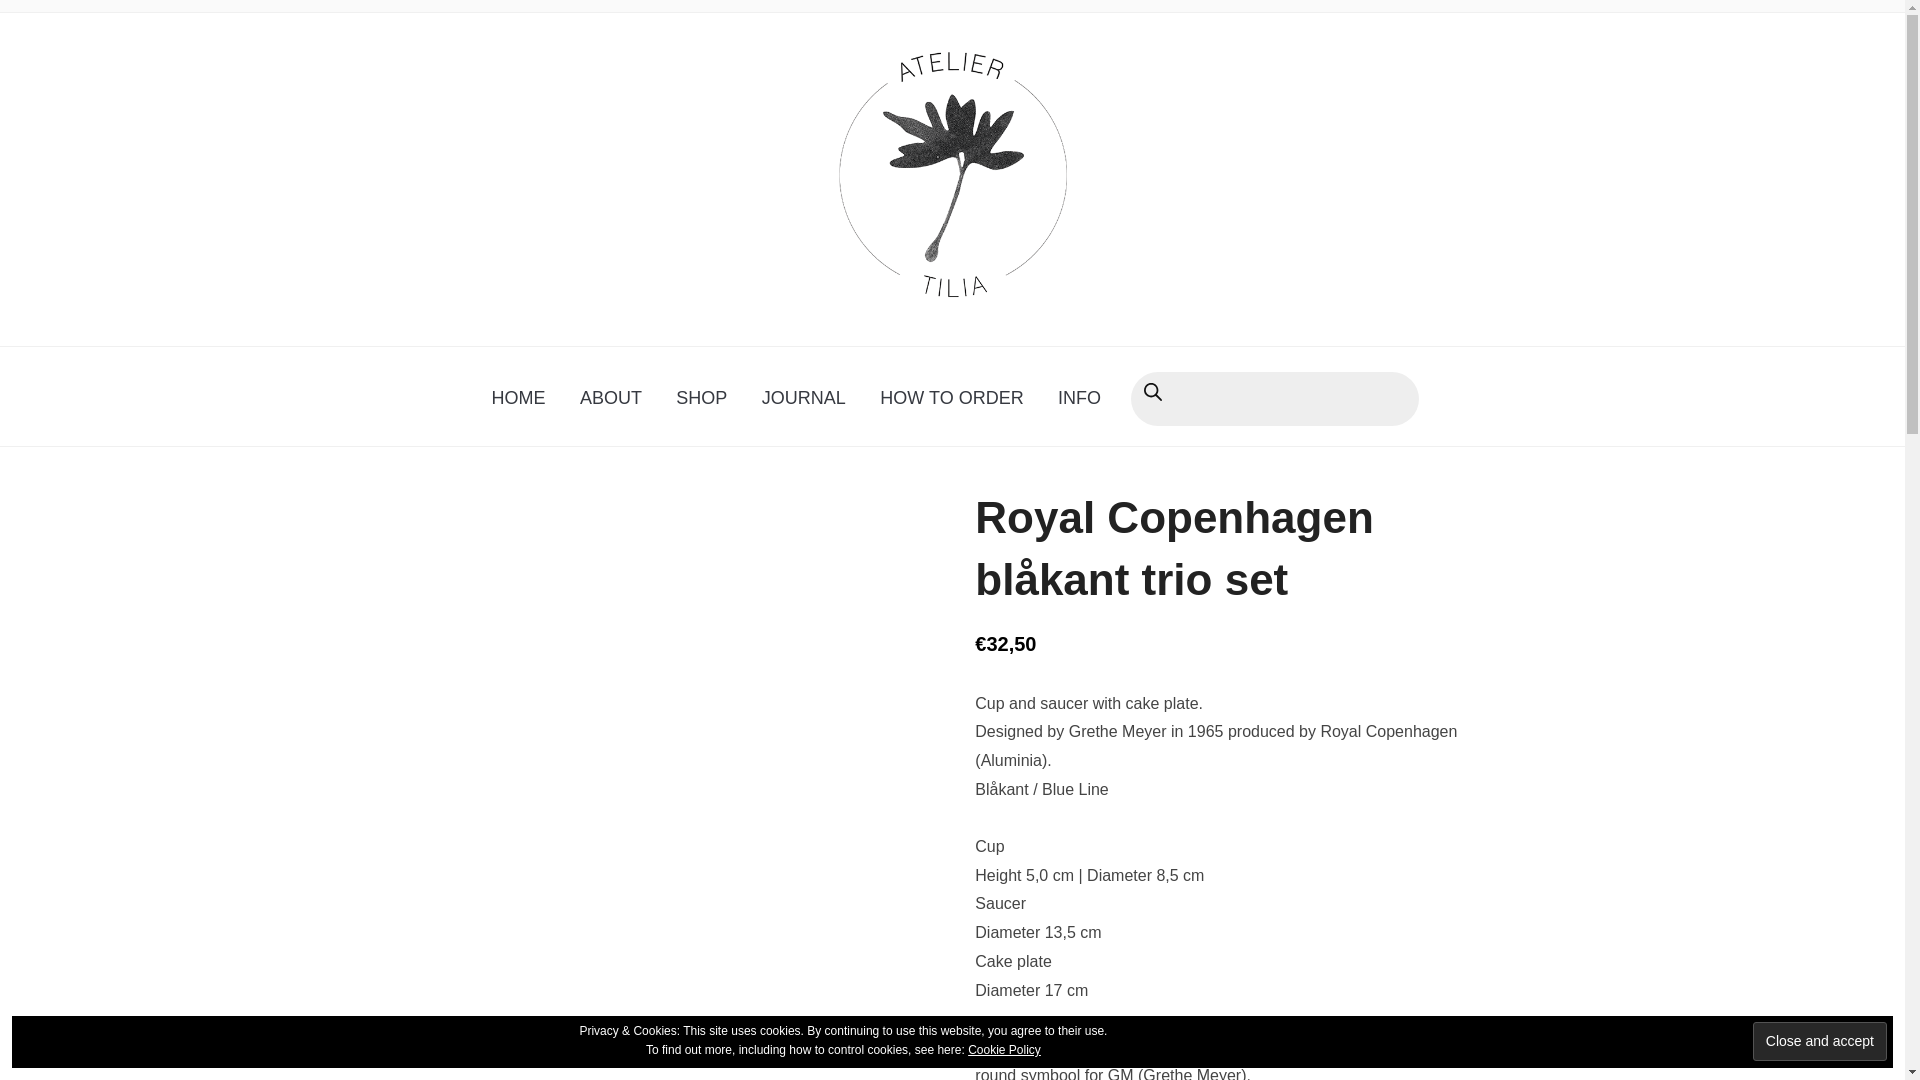 The width and height of the screenshot is (1920, 1080). What do you see at coordinates (952, 398) in the screenshot?
I see `HOW TO ORDER` at bounding box center [952, 398].